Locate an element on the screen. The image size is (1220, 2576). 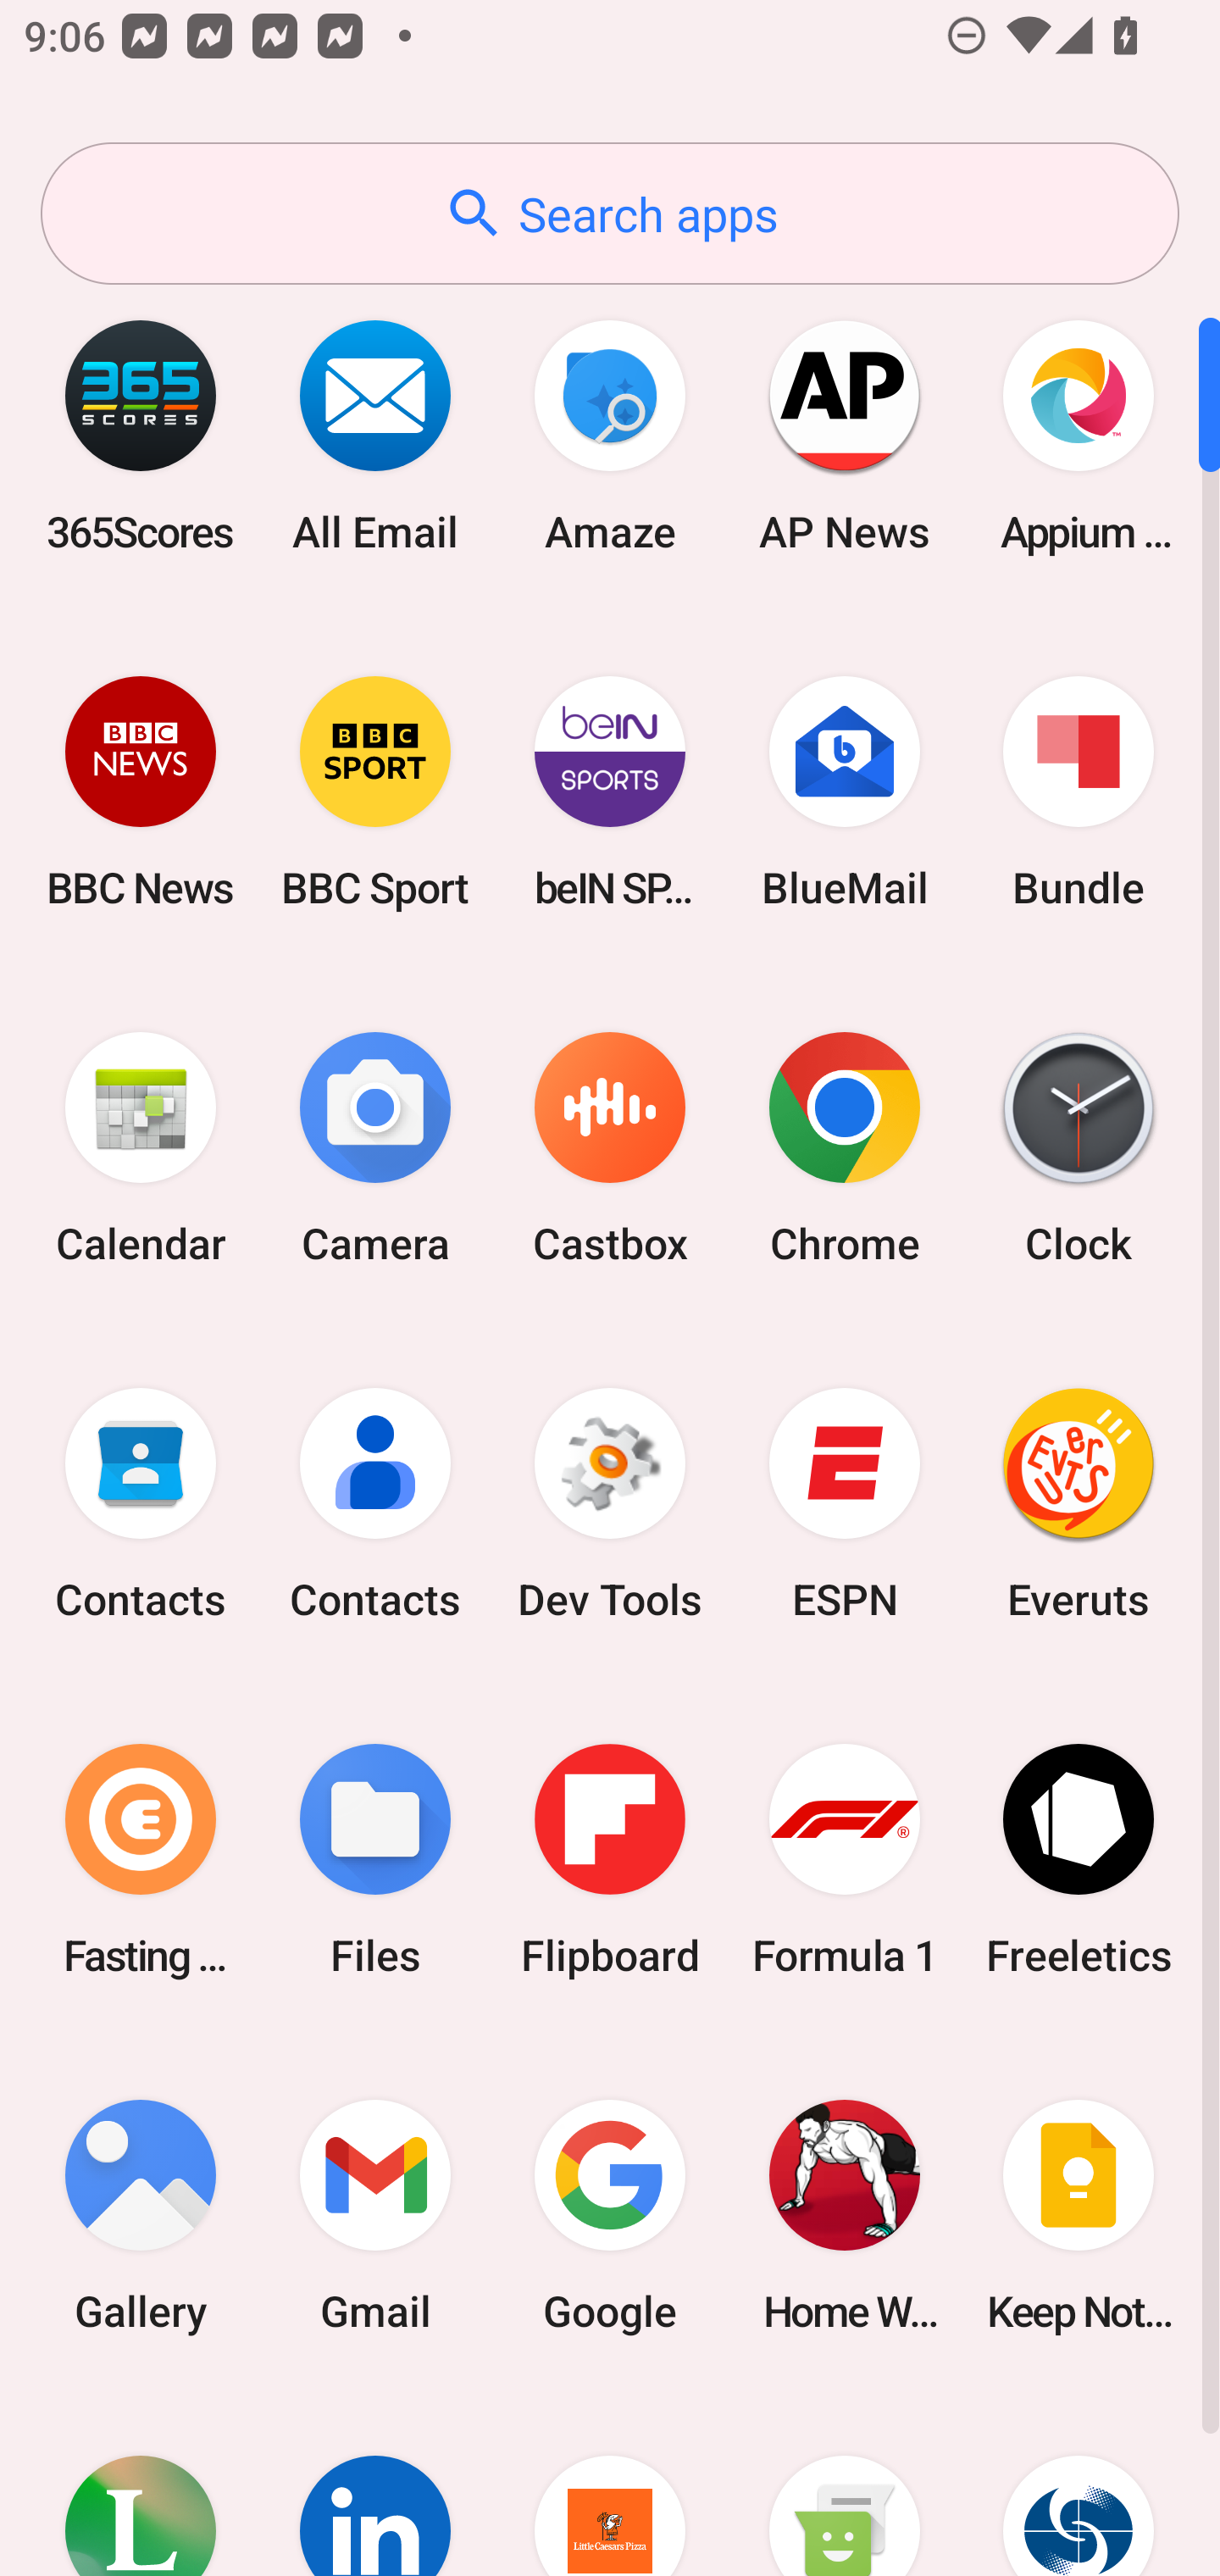
BBC News is located at coordinates (141, 791).